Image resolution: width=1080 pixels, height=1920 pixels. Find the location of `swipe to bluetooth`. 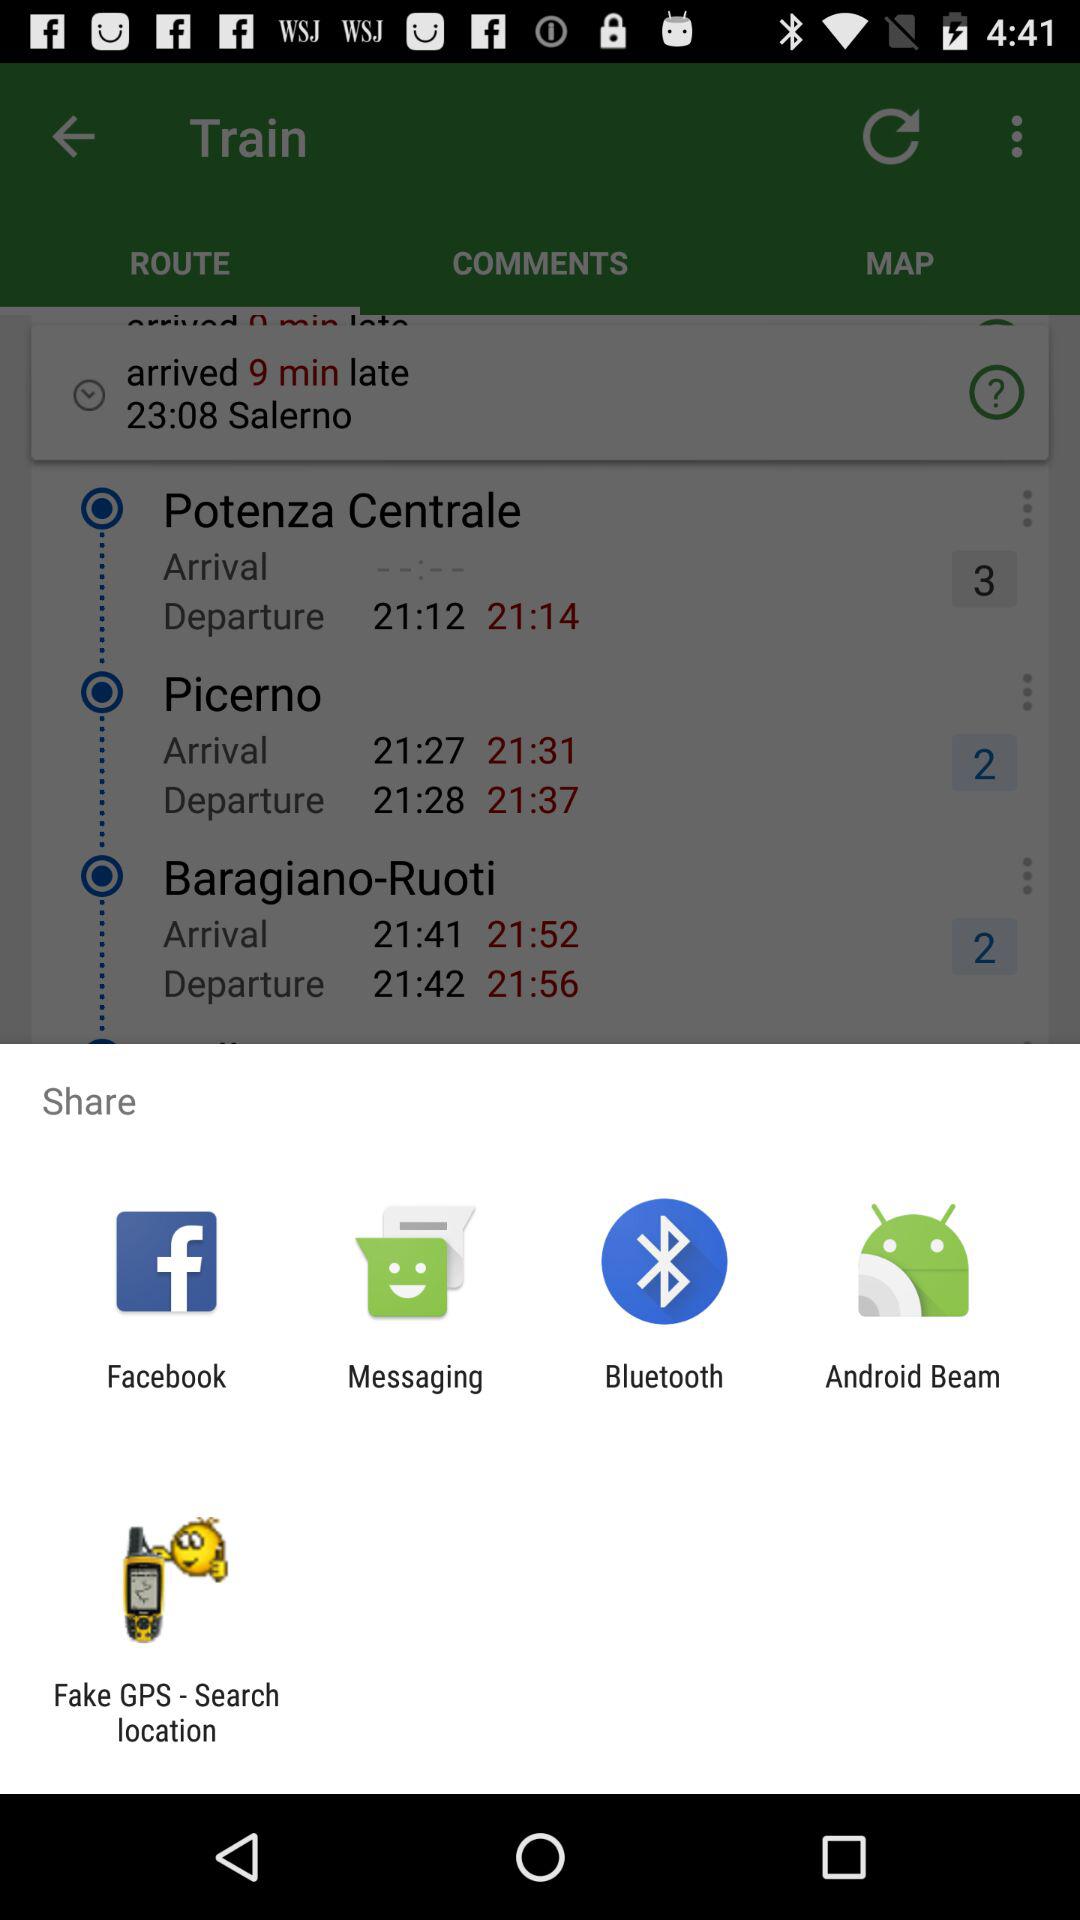

swipe to bluetooth is located at coordinates (664, 1393).